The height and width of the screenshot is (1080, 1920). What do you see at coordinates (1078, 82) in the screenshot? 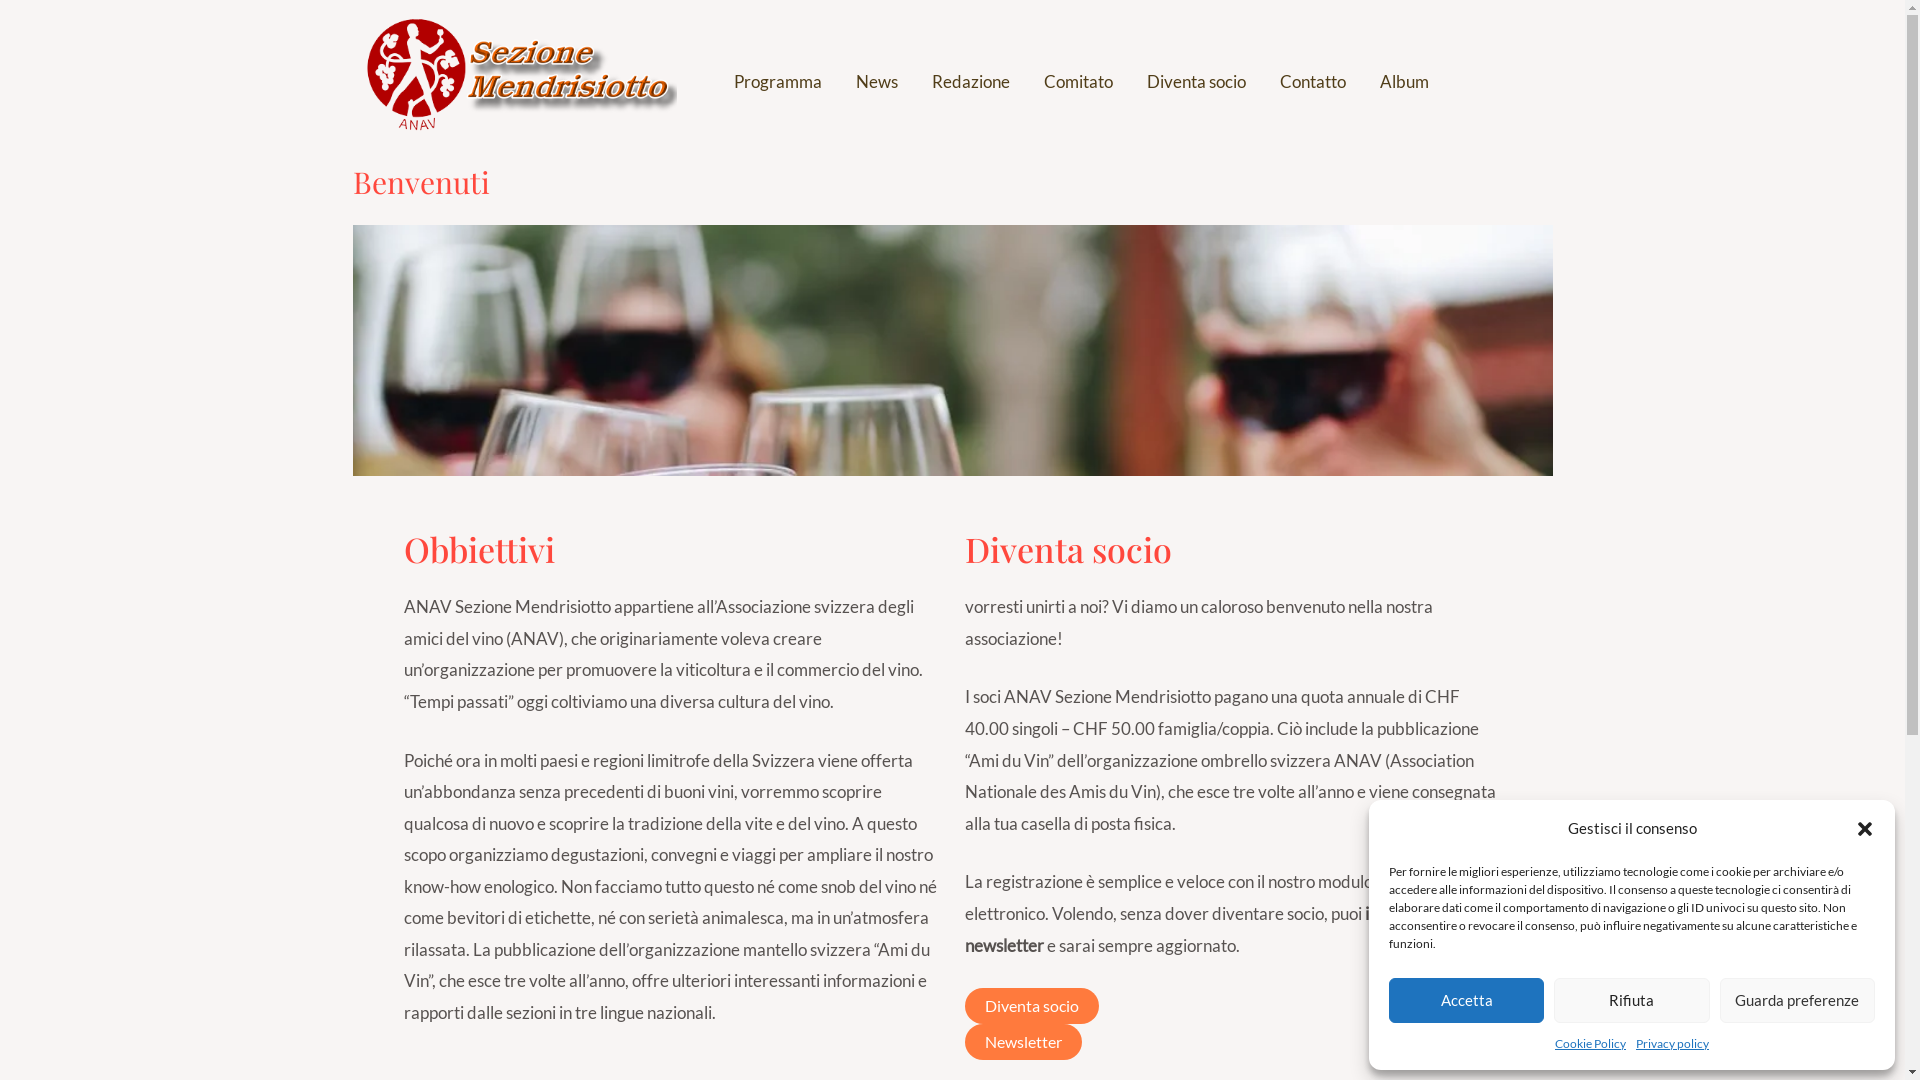
I see `Comitato` at bounding box center [1078, 82].